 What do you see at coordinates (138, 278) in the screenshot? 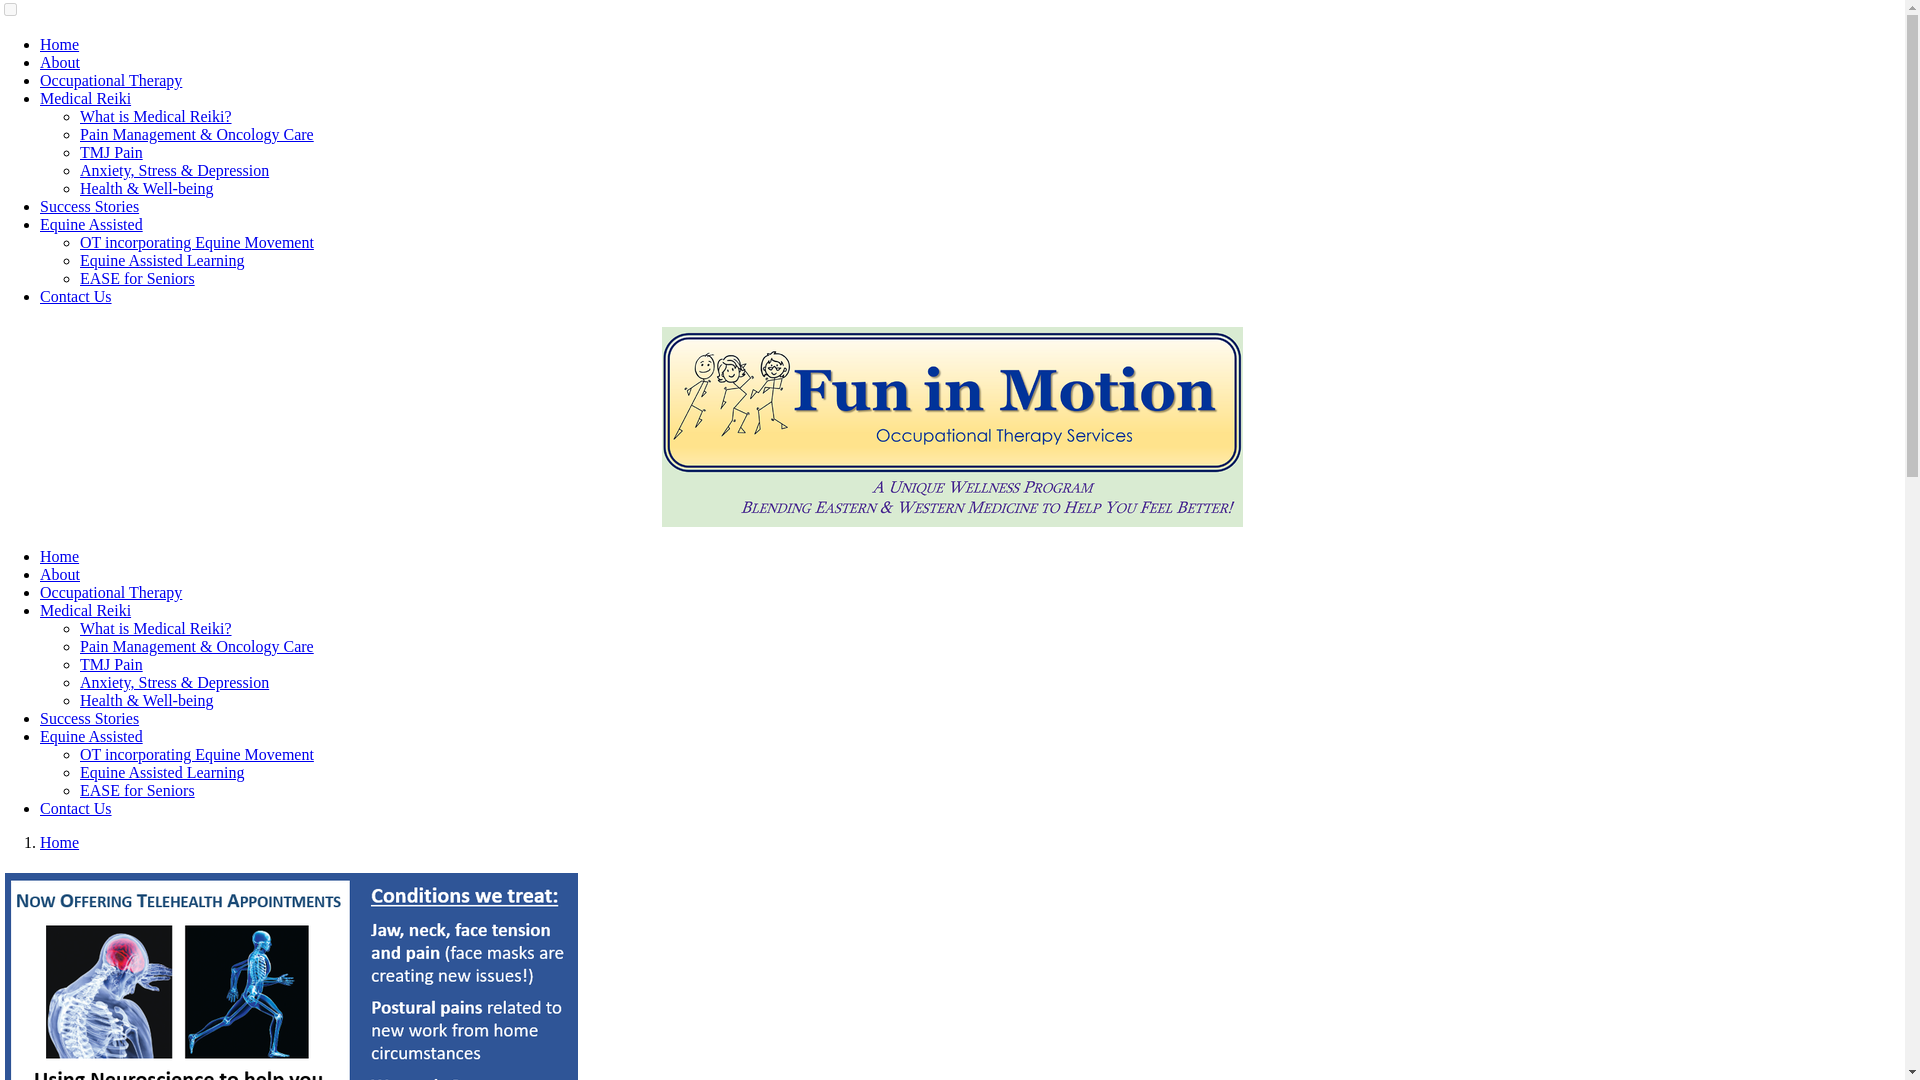
I see `EASE for Seniors` at bounding box center [138, 278].